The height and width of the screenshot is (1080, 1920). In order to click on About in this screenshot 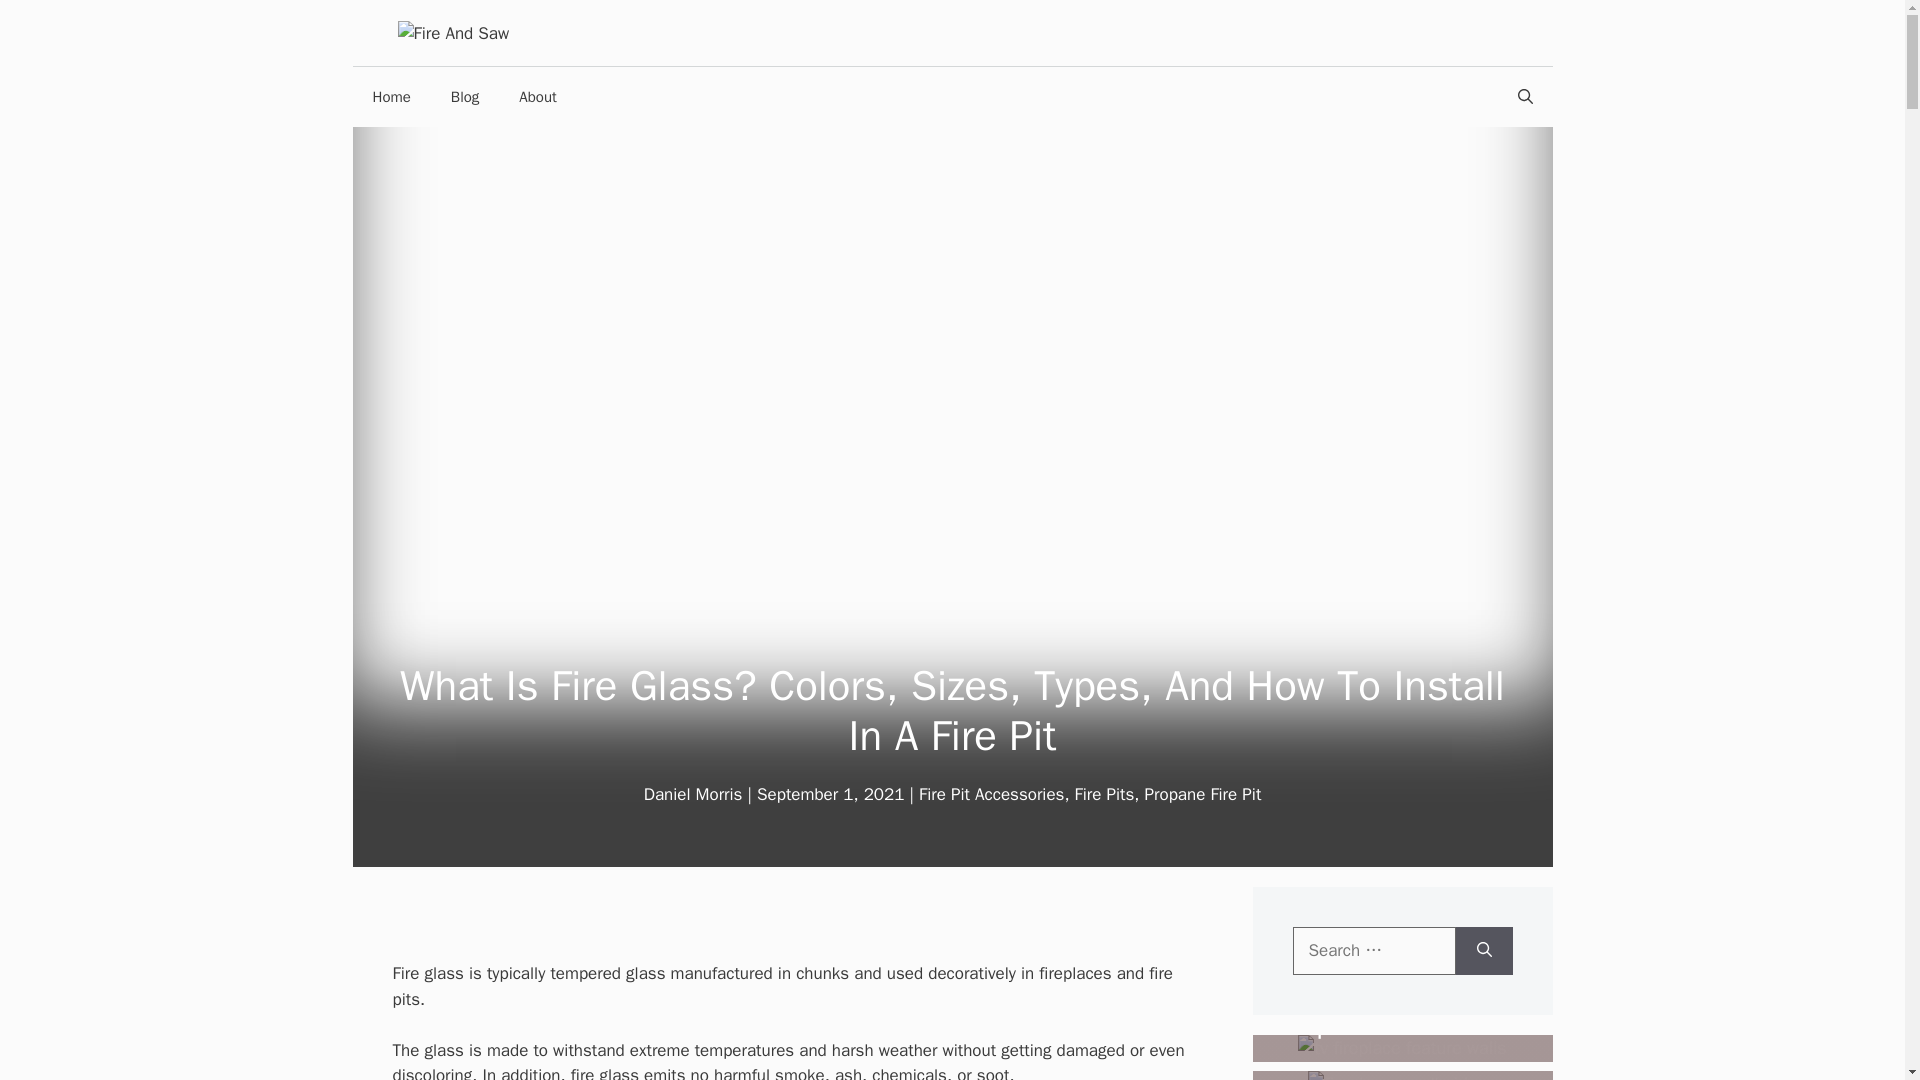, I will do `click(538, 96)`.